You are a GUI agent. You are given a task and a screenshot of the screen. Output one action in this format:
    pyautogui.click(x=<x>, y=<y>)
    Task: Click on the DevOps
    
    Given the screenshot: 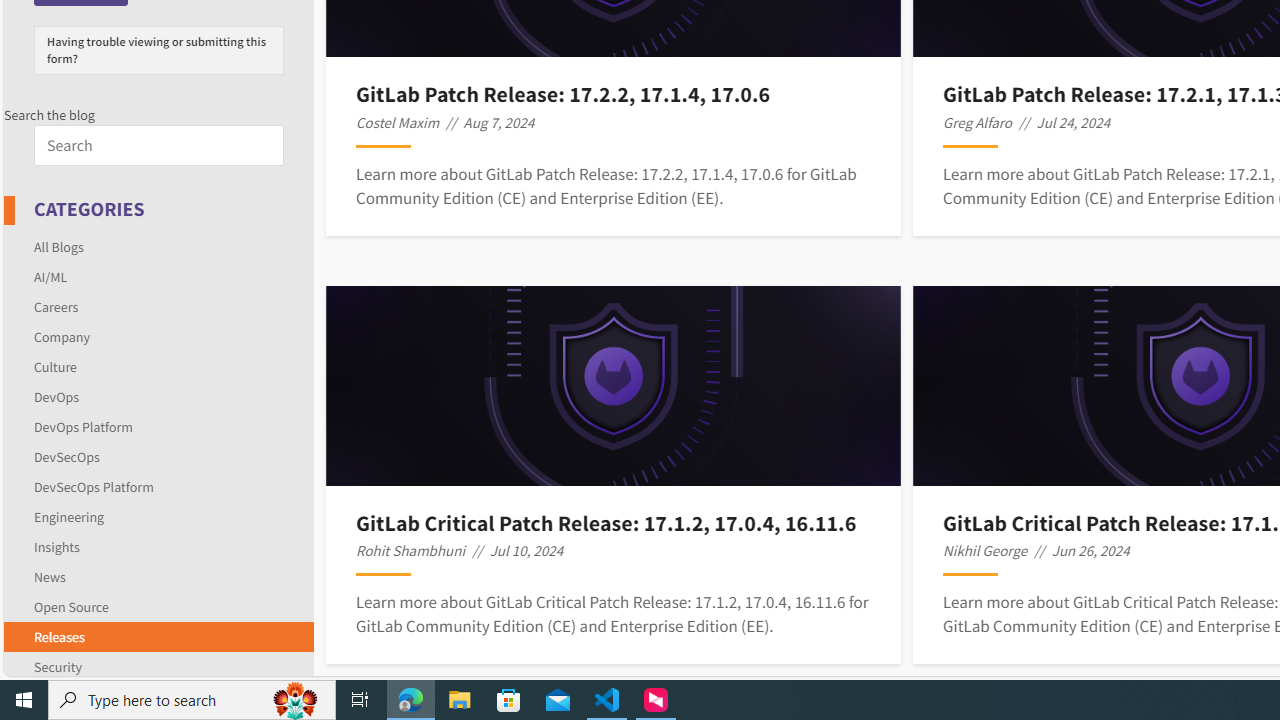 What is the action you would take?
    pyautogui.click(x=158, y=396)
    